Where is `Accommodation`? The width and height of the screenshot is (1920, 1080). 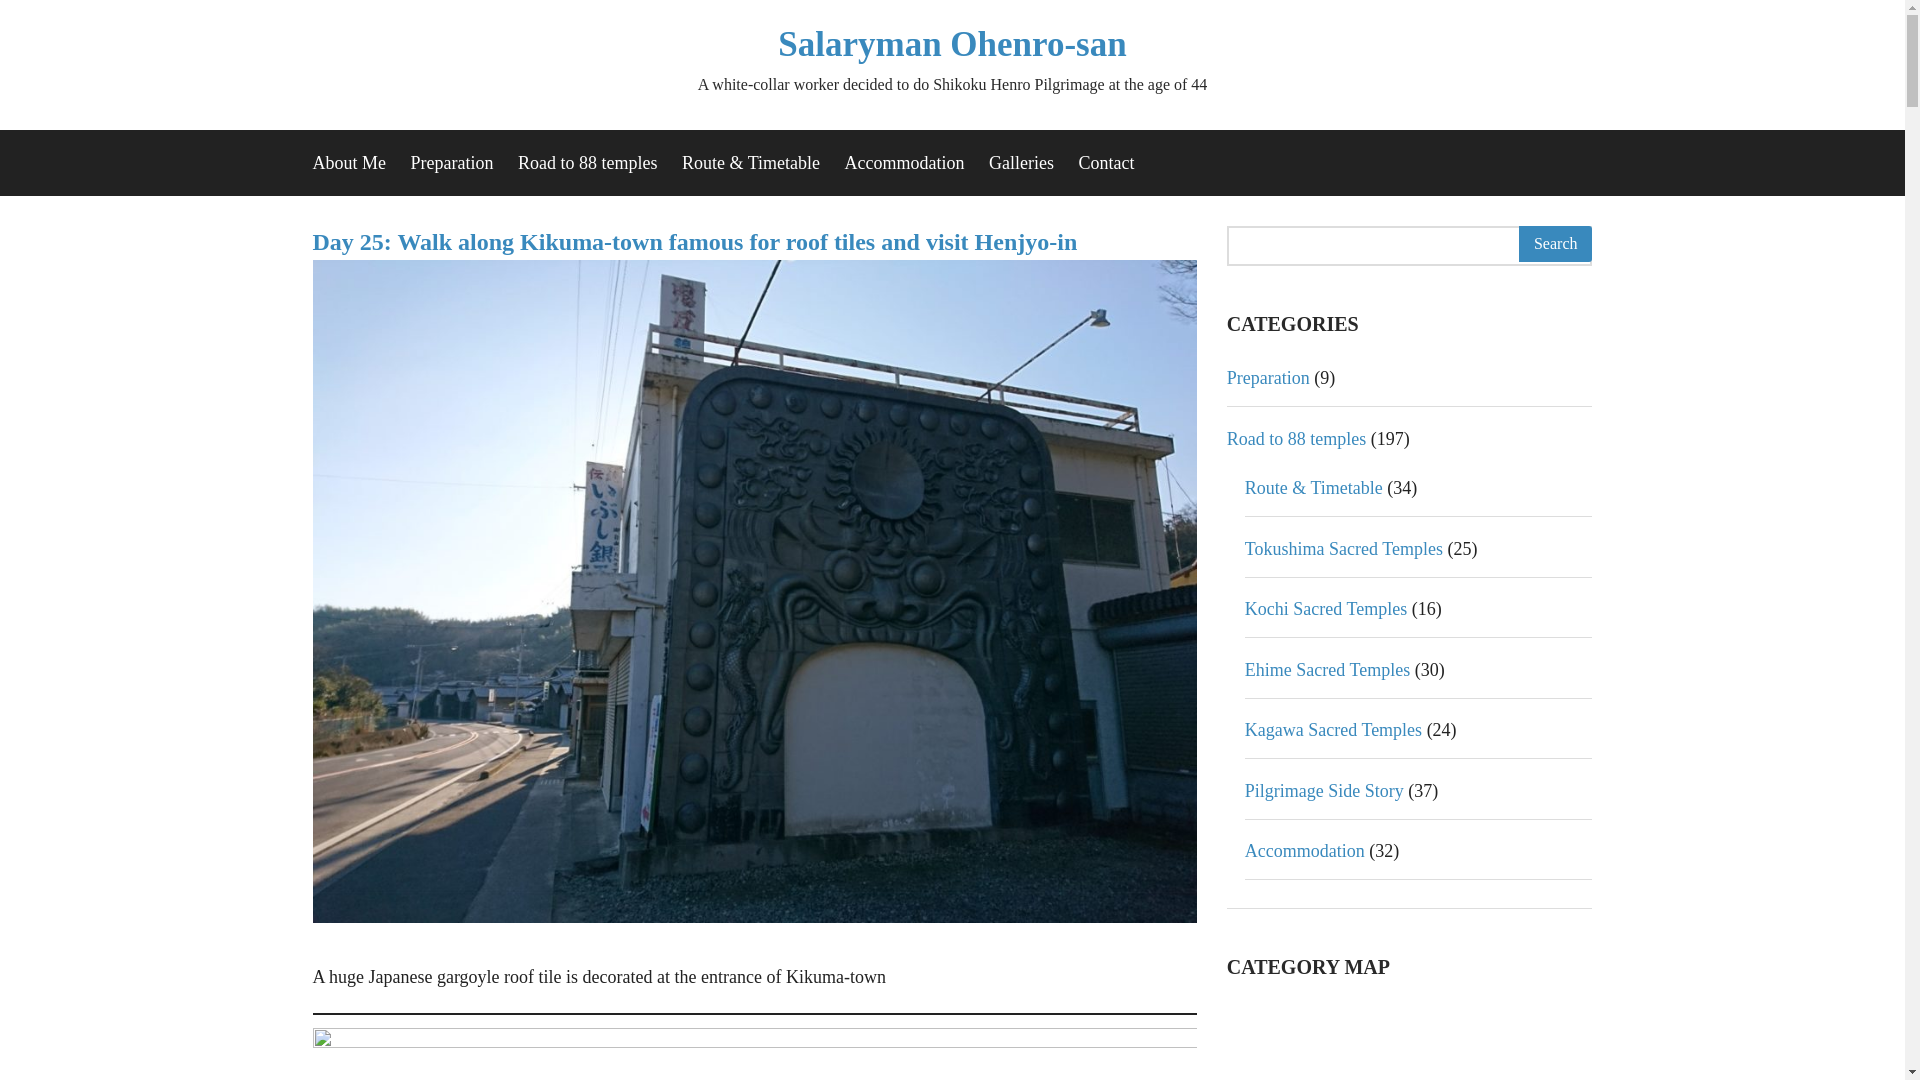
Accommodation is located at coordinates (904, 162).